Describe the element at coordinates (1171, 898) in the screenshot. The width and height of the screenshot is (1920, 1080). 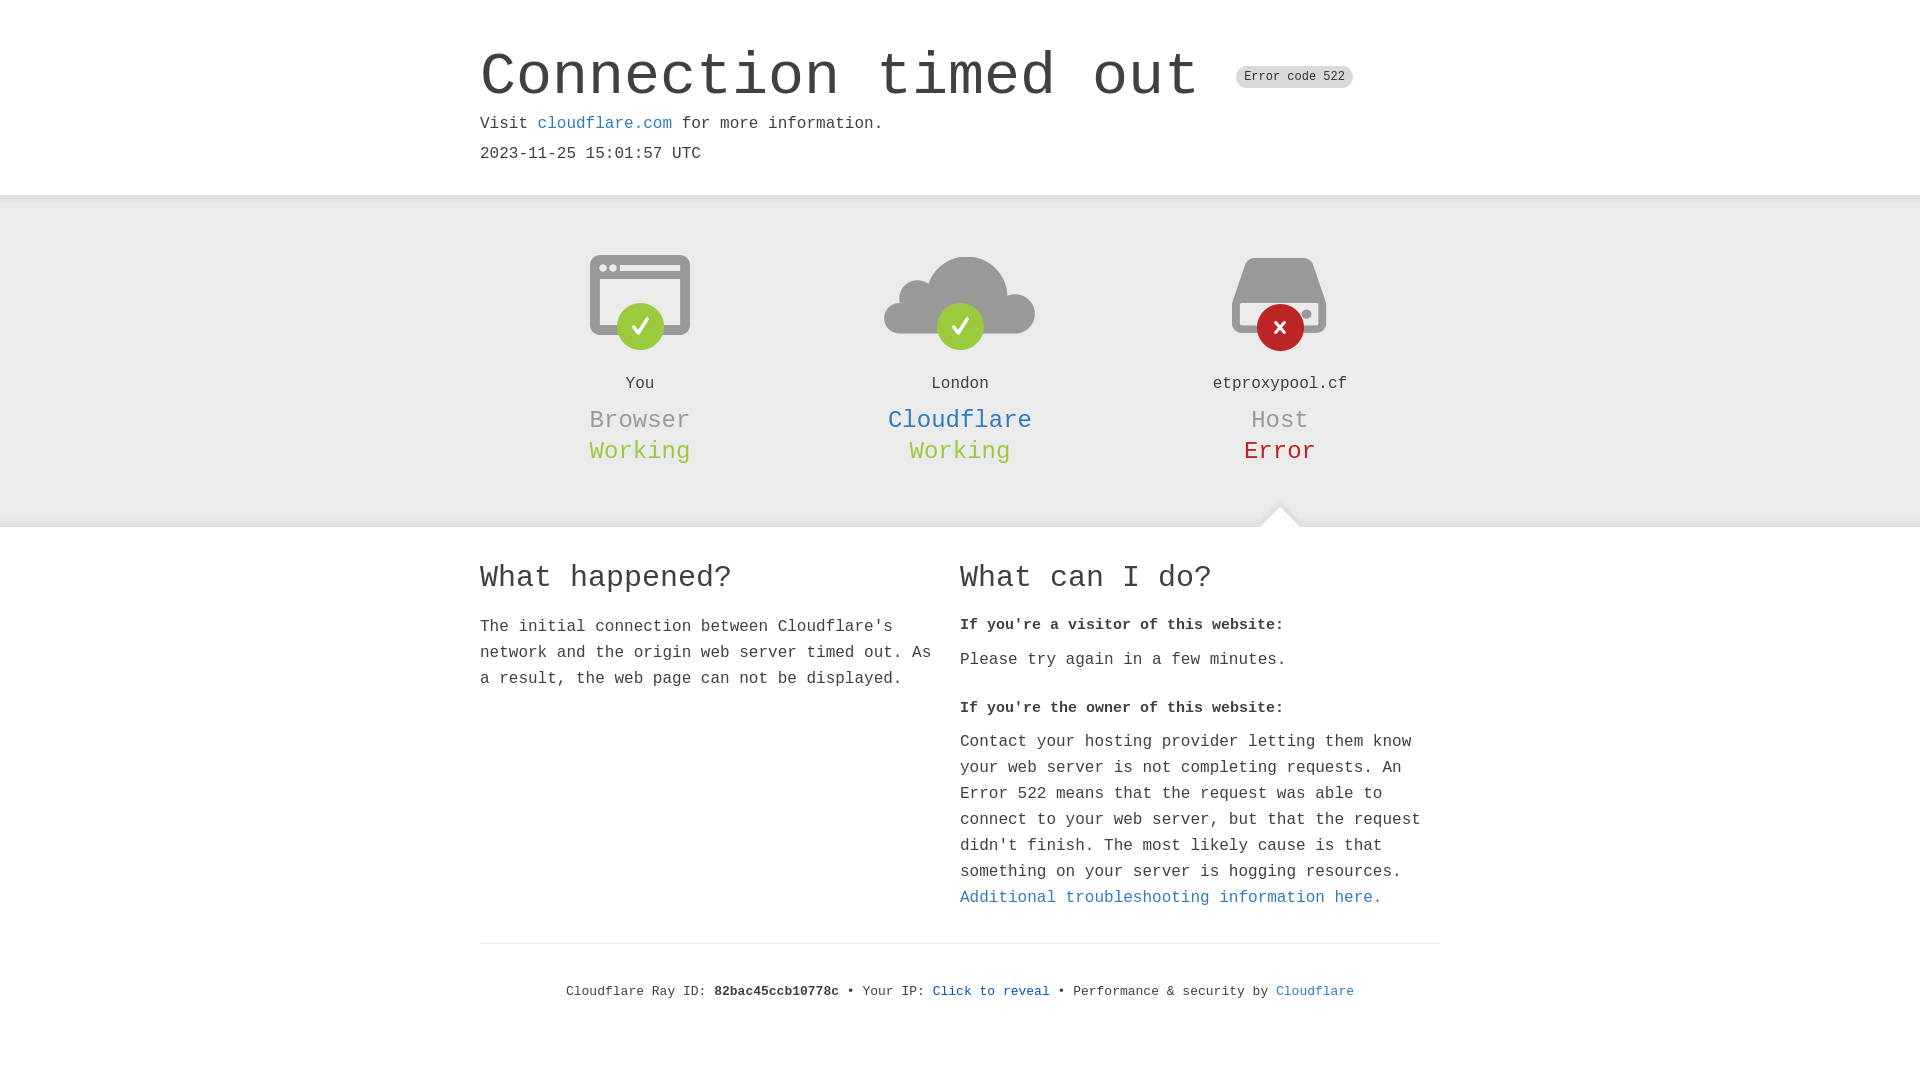
I see `Additional troubleshooting information here.` at that location.